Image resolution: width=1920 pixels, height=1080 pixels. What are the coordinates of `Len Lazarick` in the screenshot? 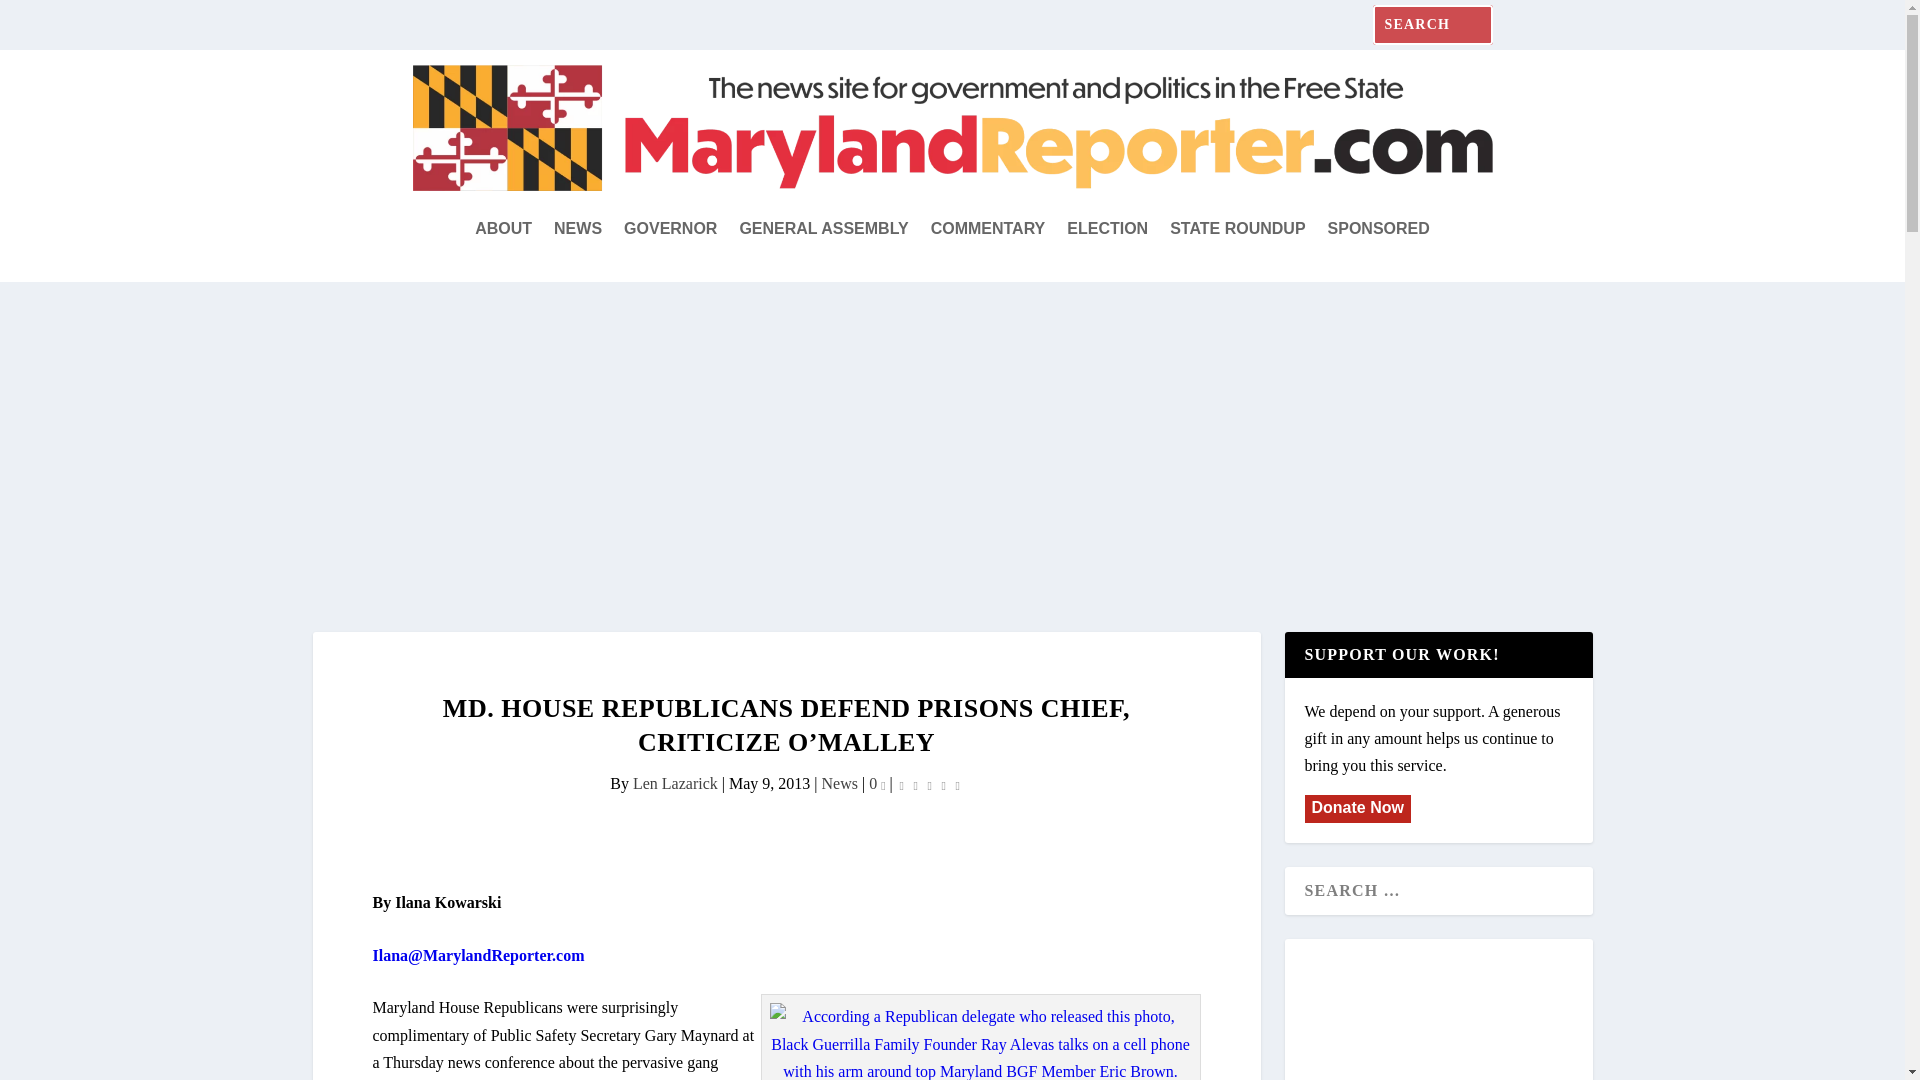 It's located at (676, 783).